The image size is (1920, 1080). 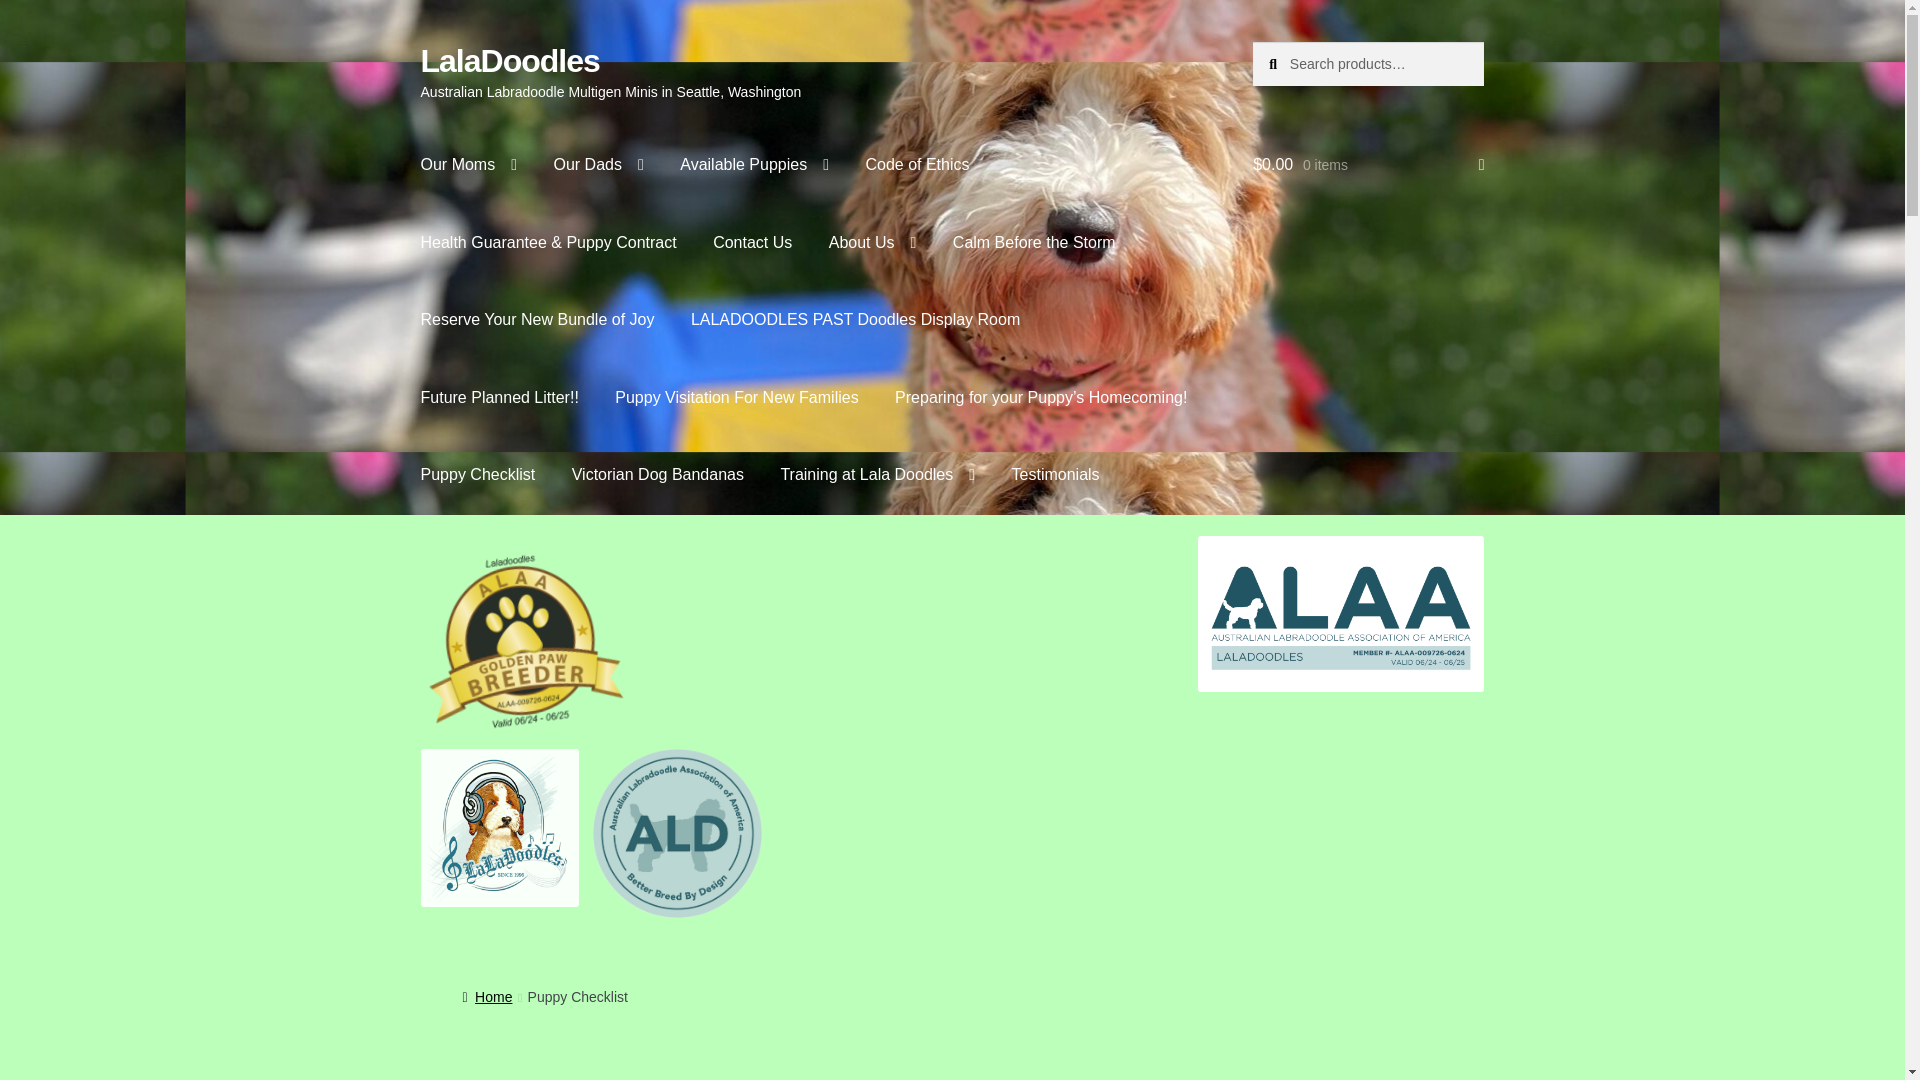 I want to click on Reserve Your New Bundle of Joy, so click(x=538, y=319).